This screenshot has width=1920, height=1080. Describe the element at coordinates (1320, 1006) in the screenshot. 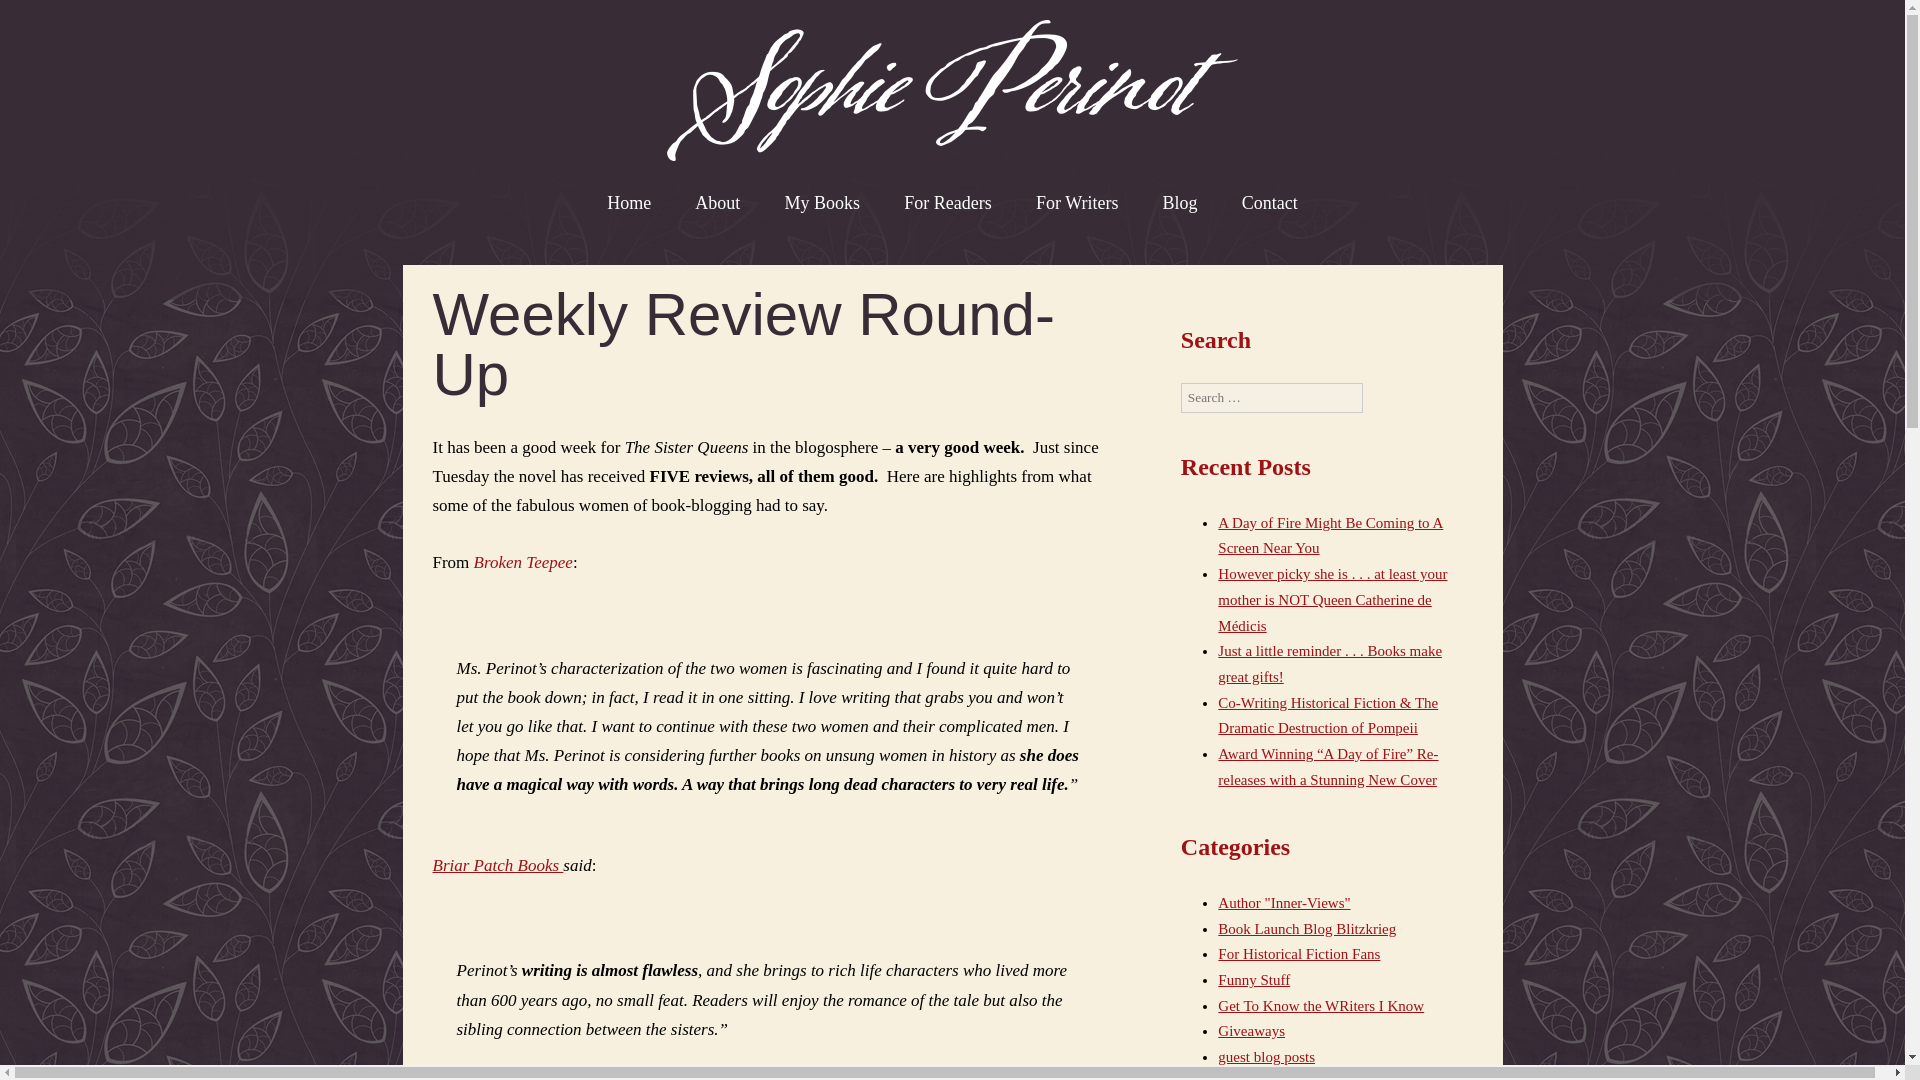

I see `Get To Know the WRiters I Know` at that location.